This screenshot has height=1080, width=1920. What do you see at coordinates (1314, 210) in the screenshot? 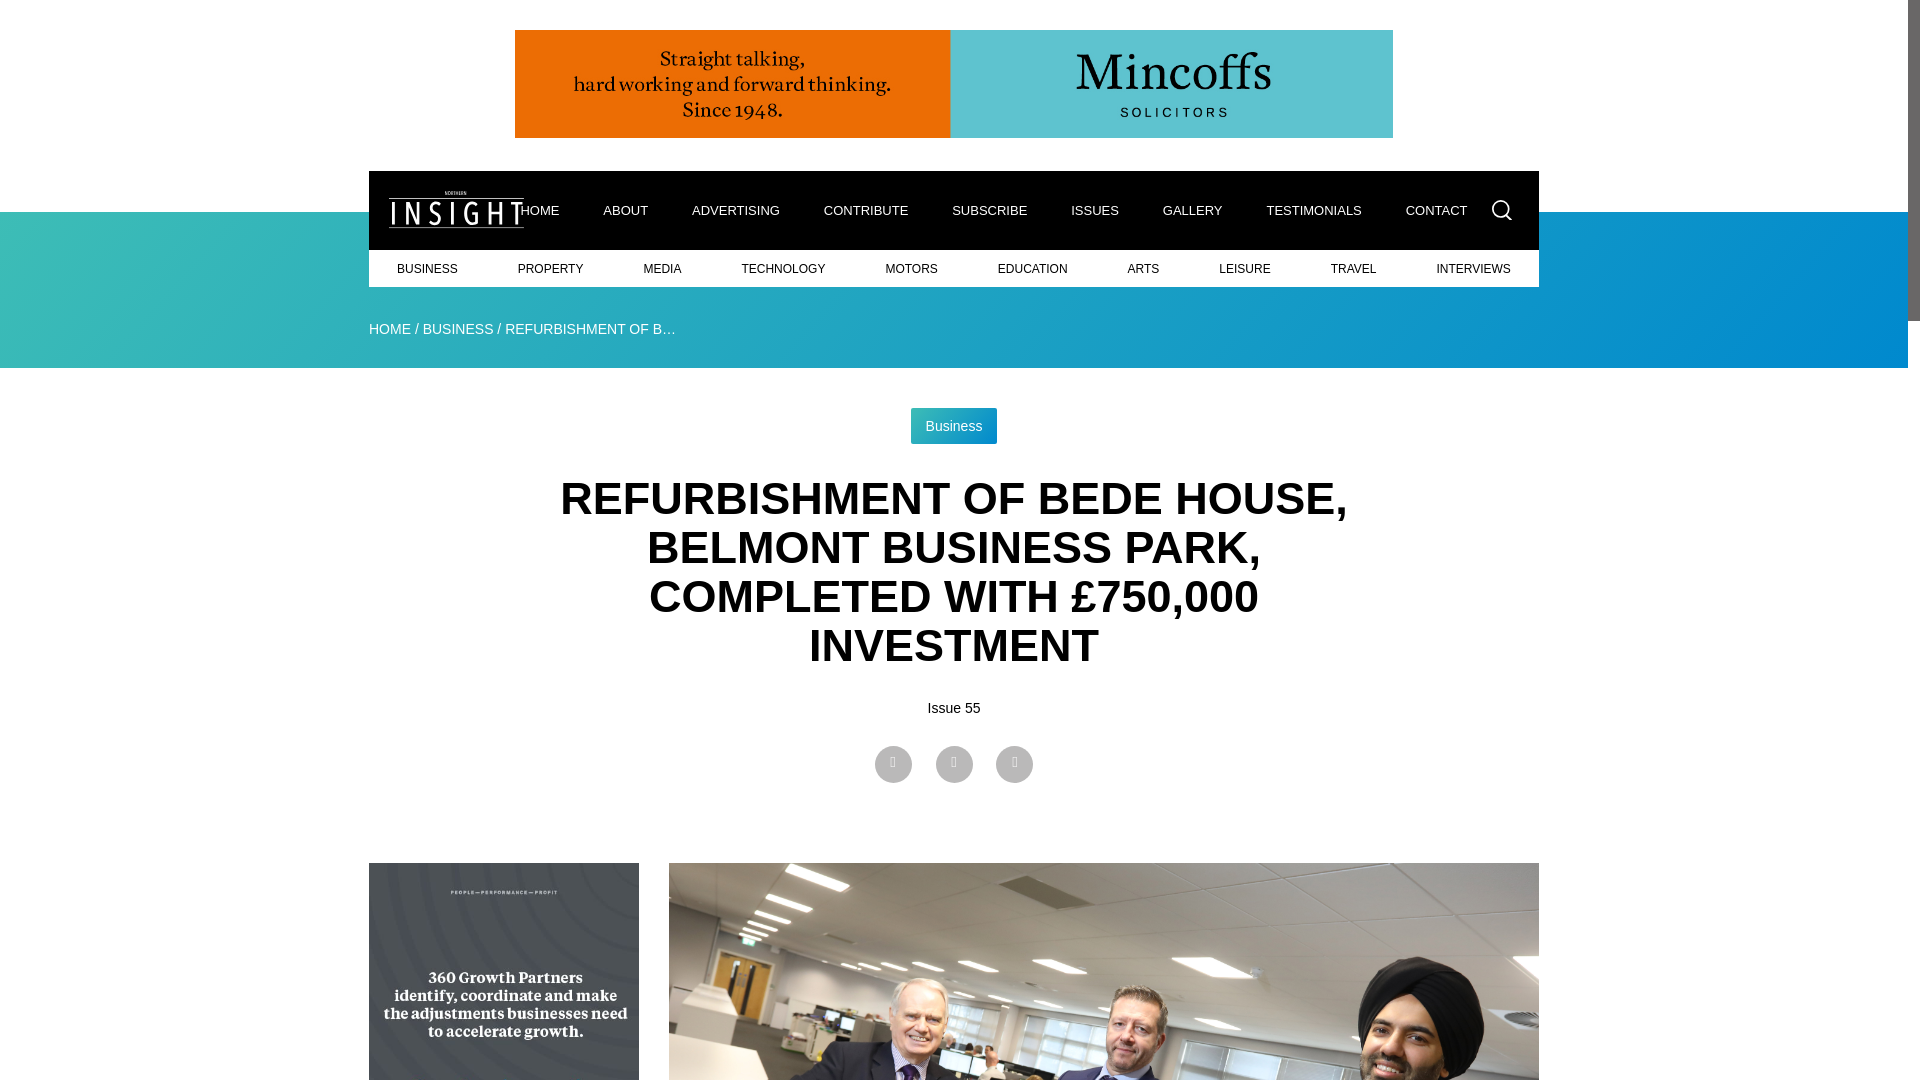
I see `TESTIMONIALS` at bounding box center [1314, 210].